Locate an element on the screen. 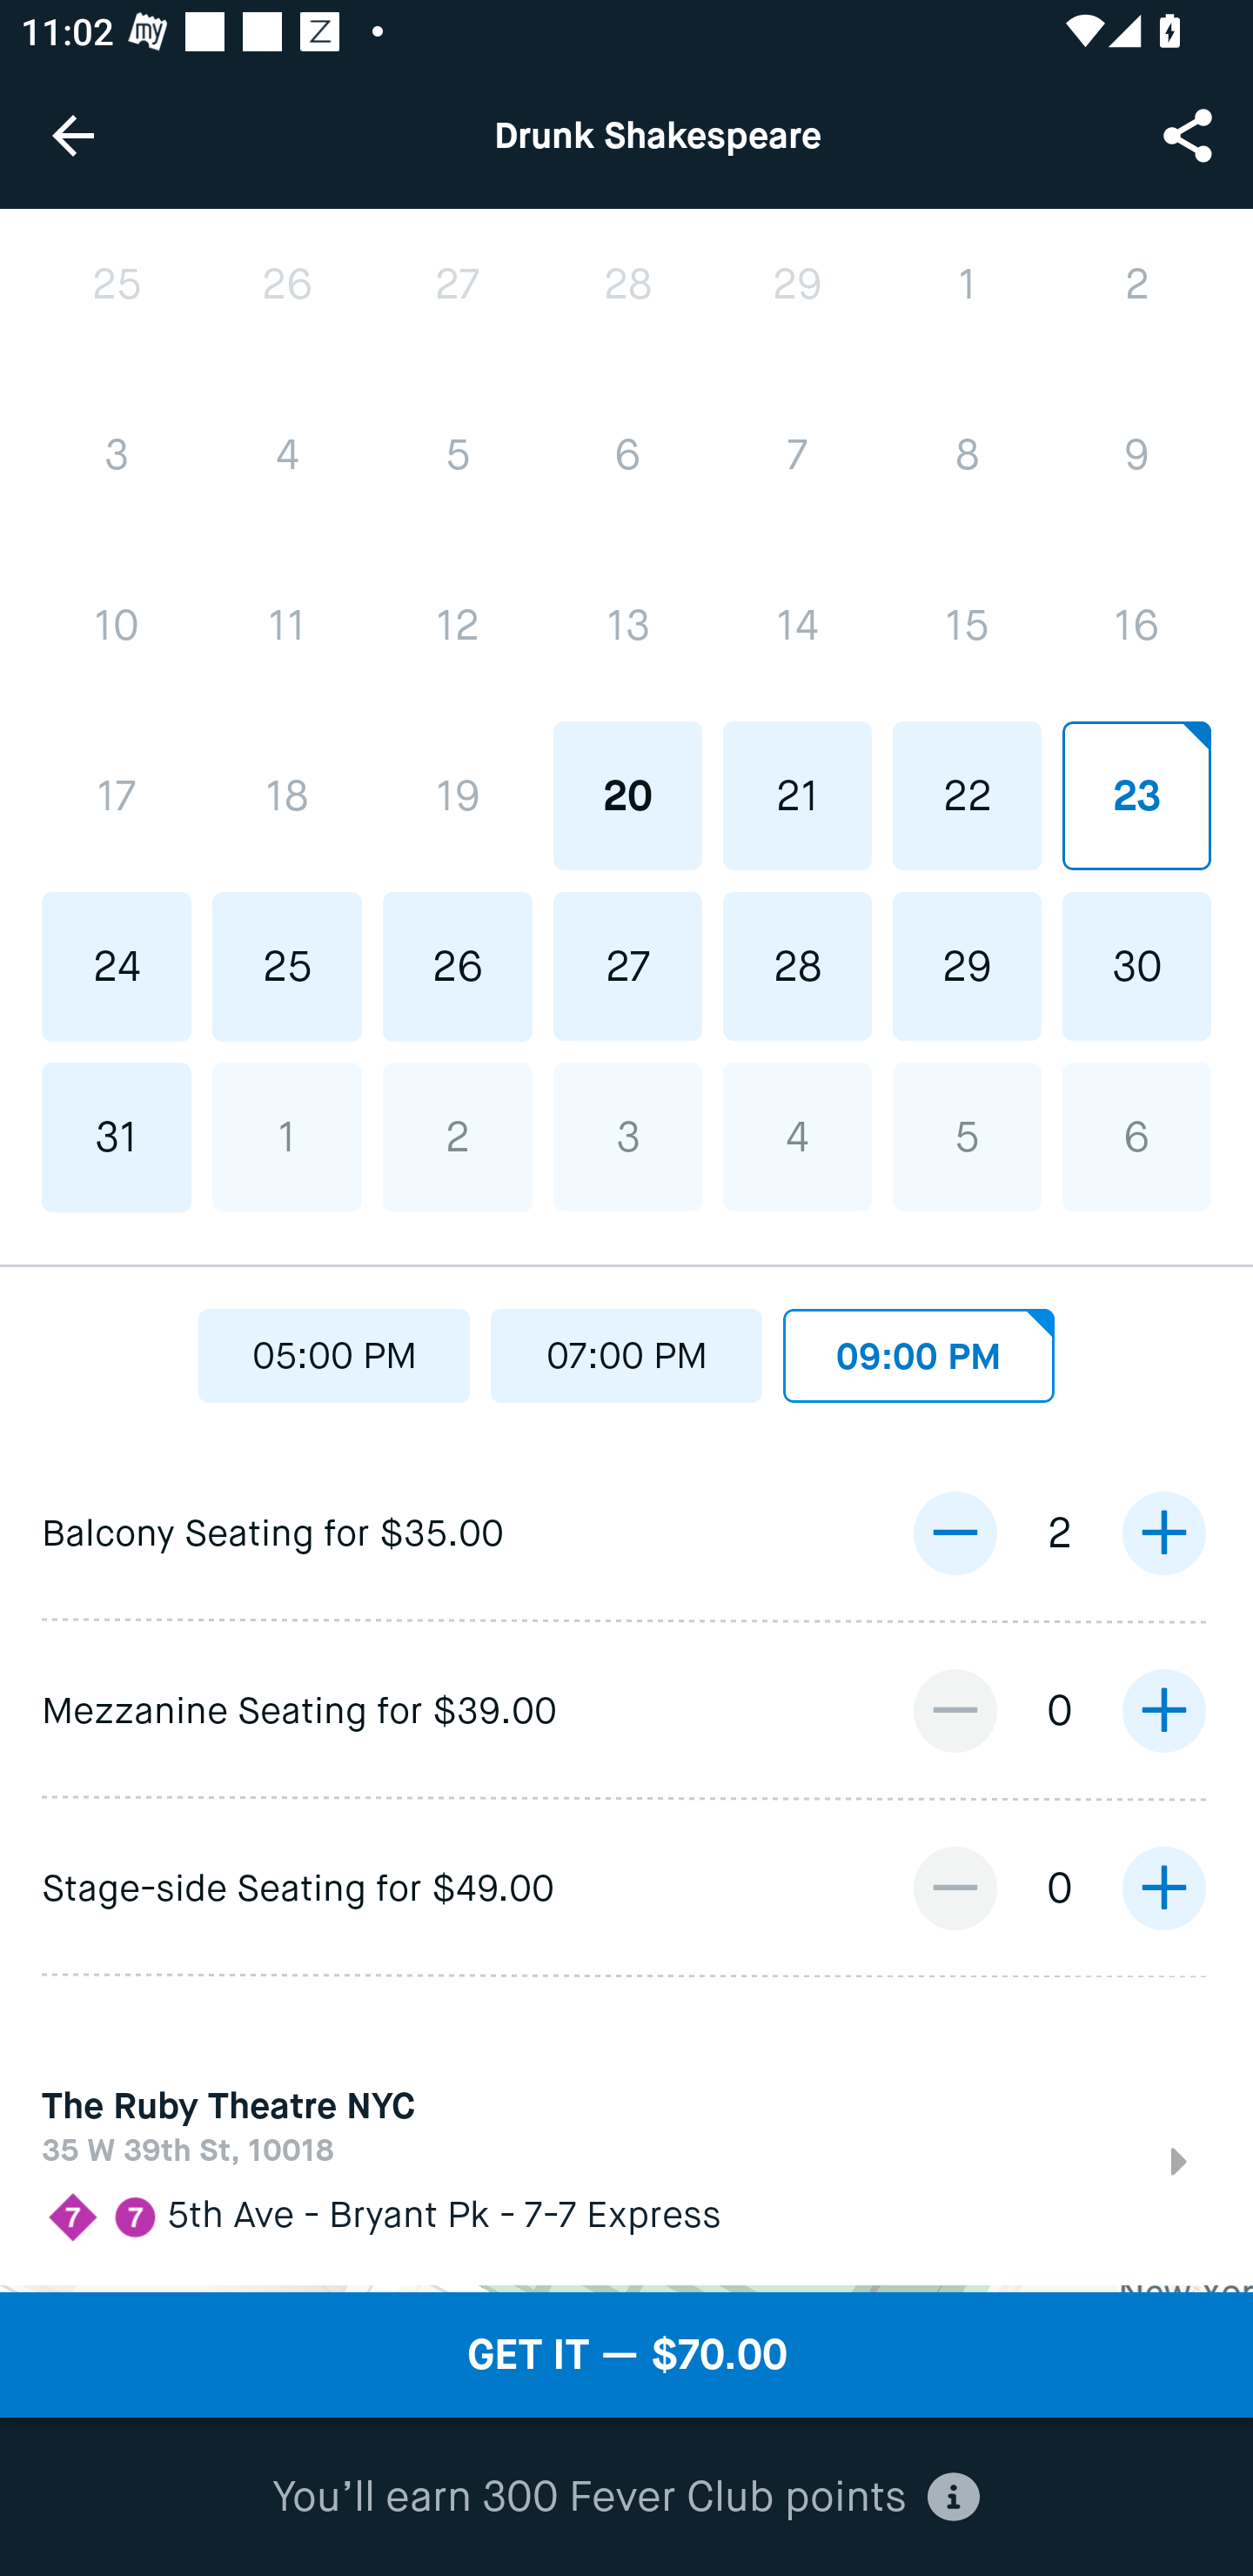 This screenshot has height=2576, width=1253. 17 is located at coordinates (117, 795).